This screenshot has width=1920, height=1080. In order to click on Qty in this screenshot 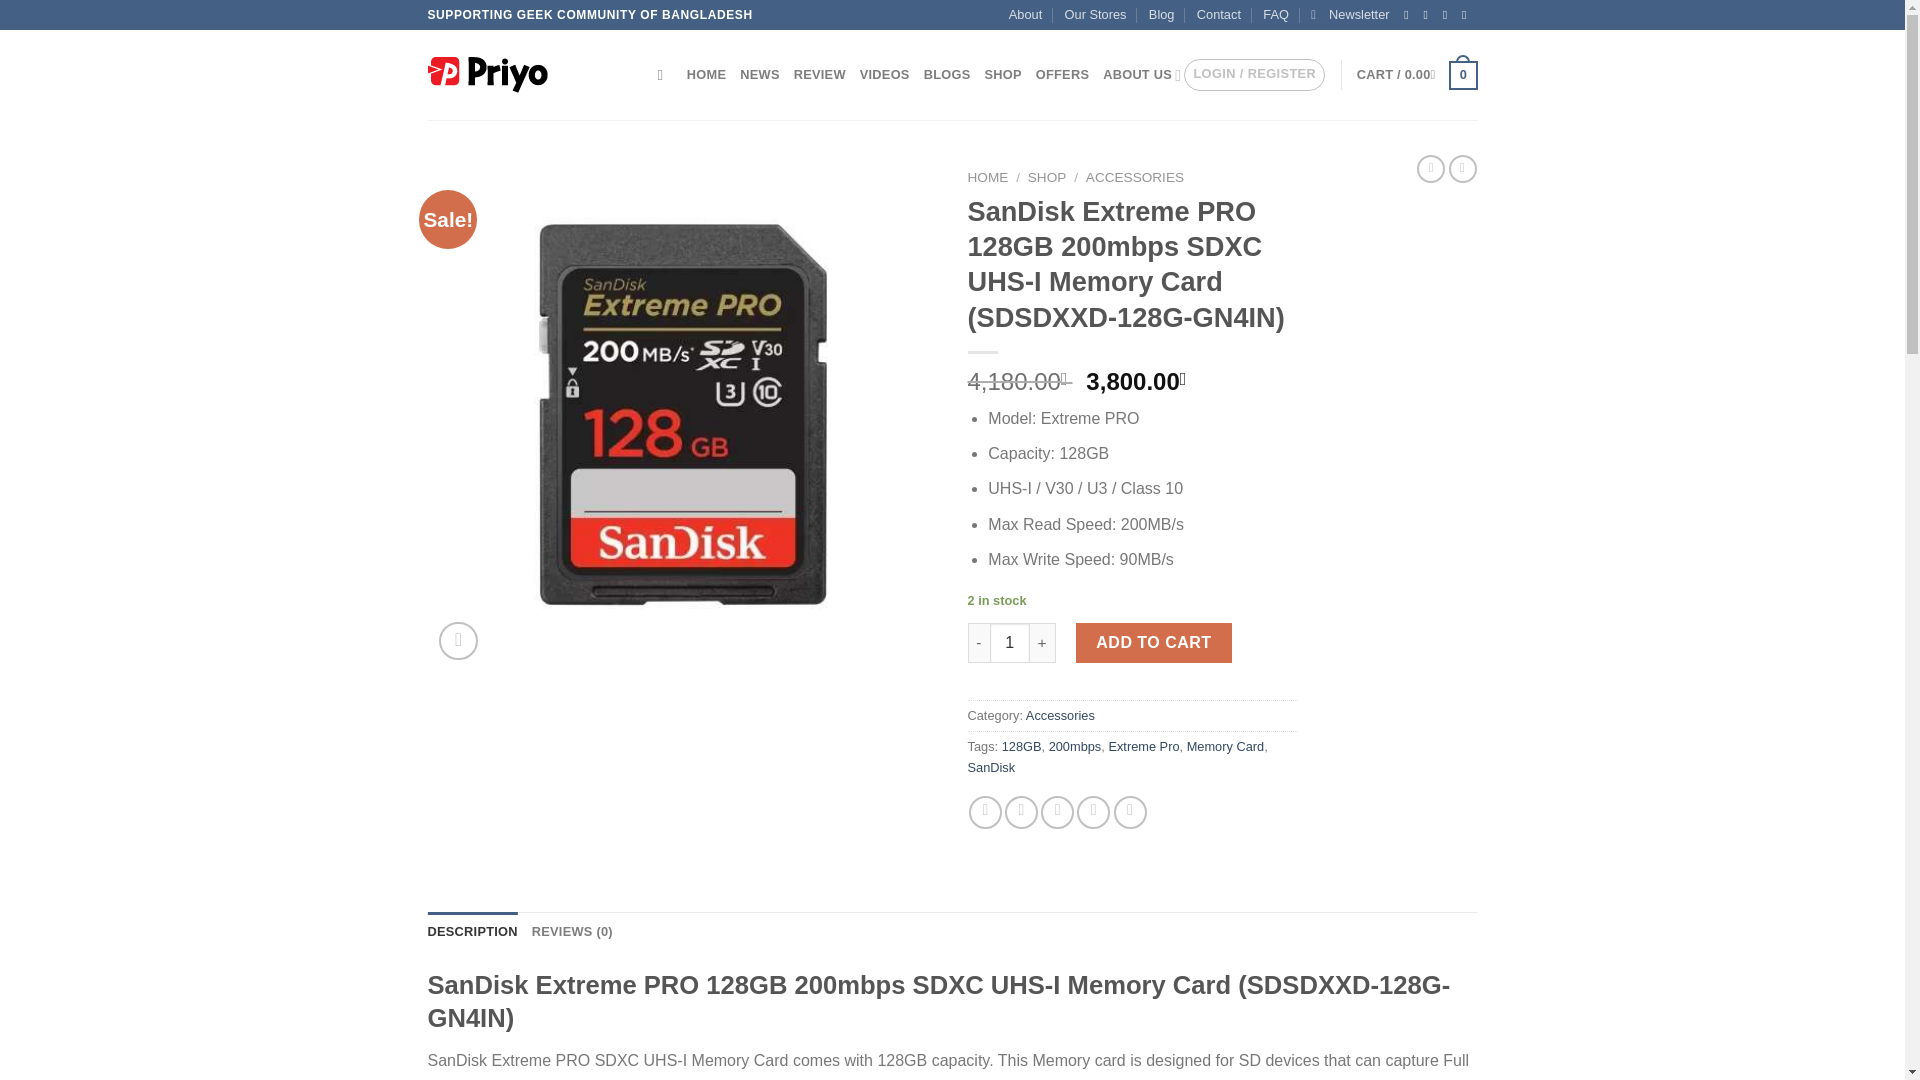, I will do `click(1010, 643)`.